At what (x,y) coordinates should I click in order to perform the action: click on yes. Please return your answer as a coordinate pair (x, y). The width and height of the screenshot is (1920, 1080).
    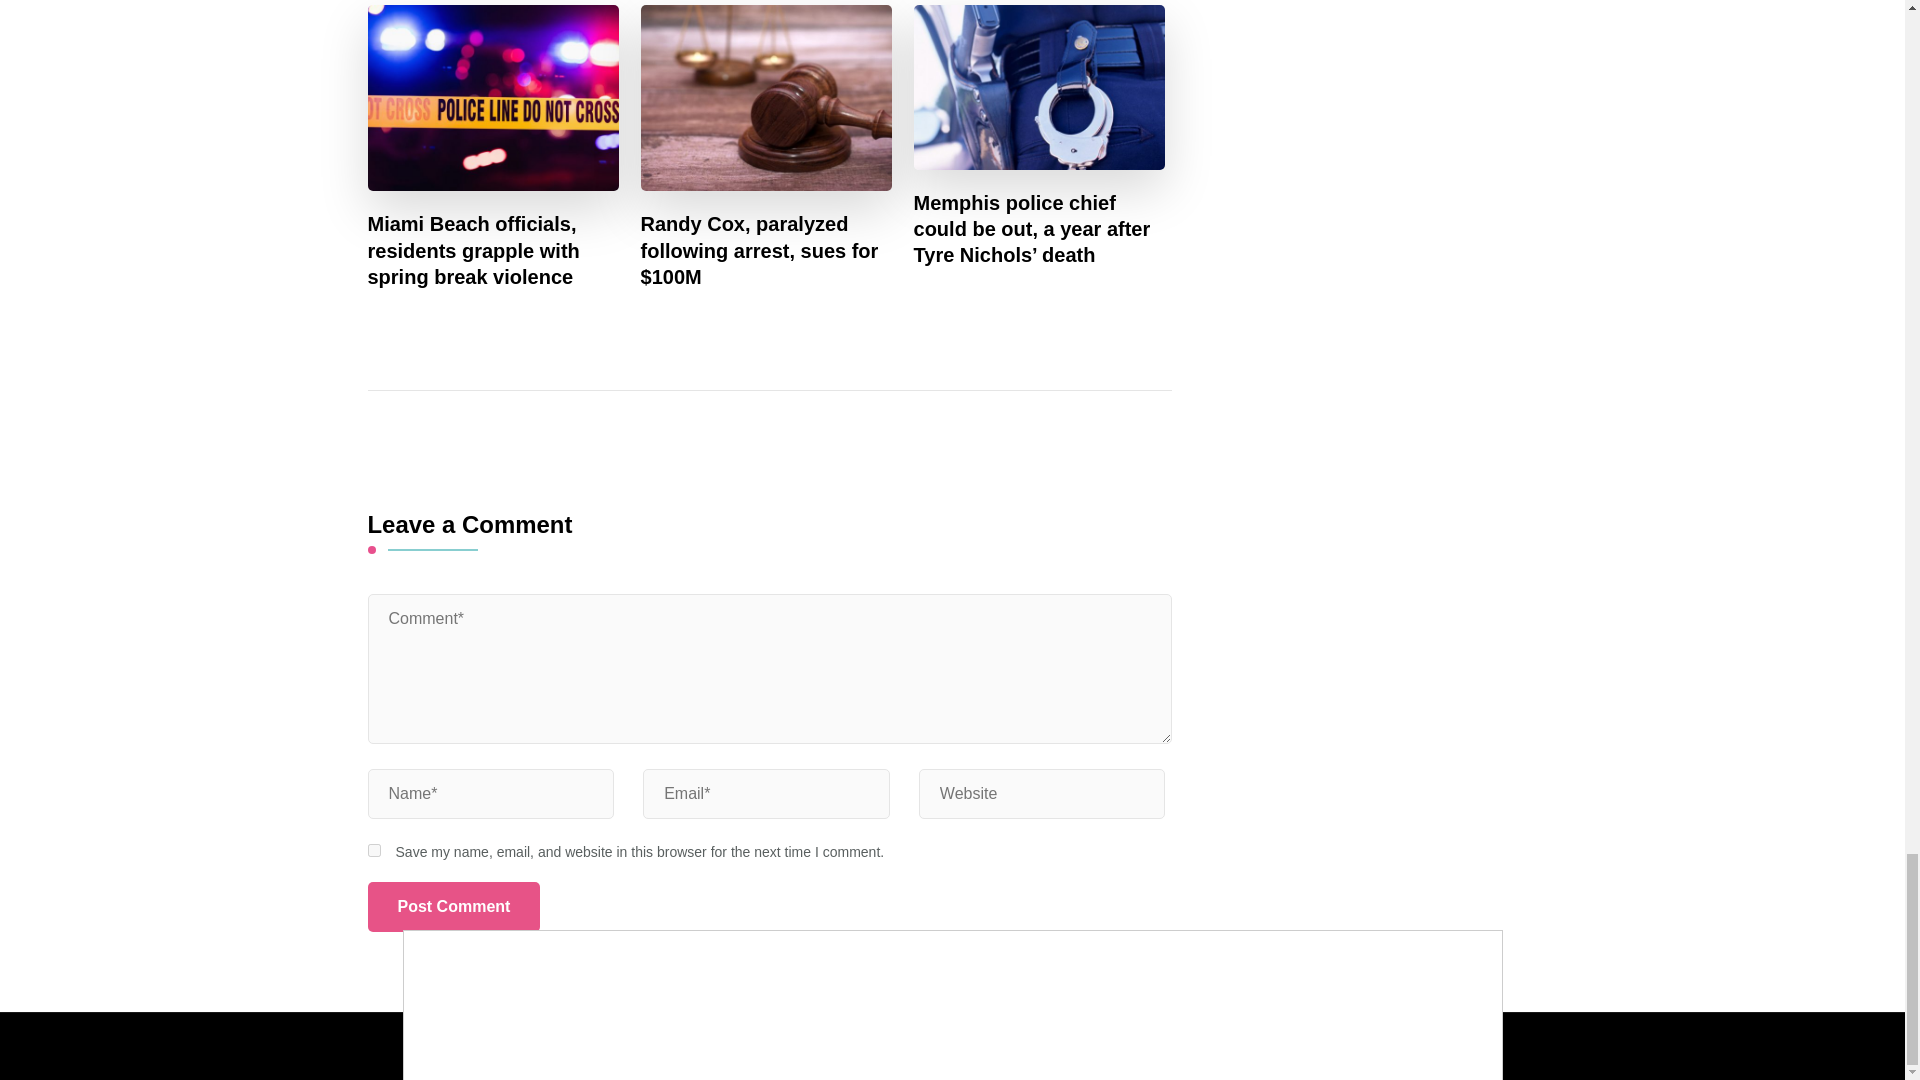
    Looking at the image, I should click on (374, 850).